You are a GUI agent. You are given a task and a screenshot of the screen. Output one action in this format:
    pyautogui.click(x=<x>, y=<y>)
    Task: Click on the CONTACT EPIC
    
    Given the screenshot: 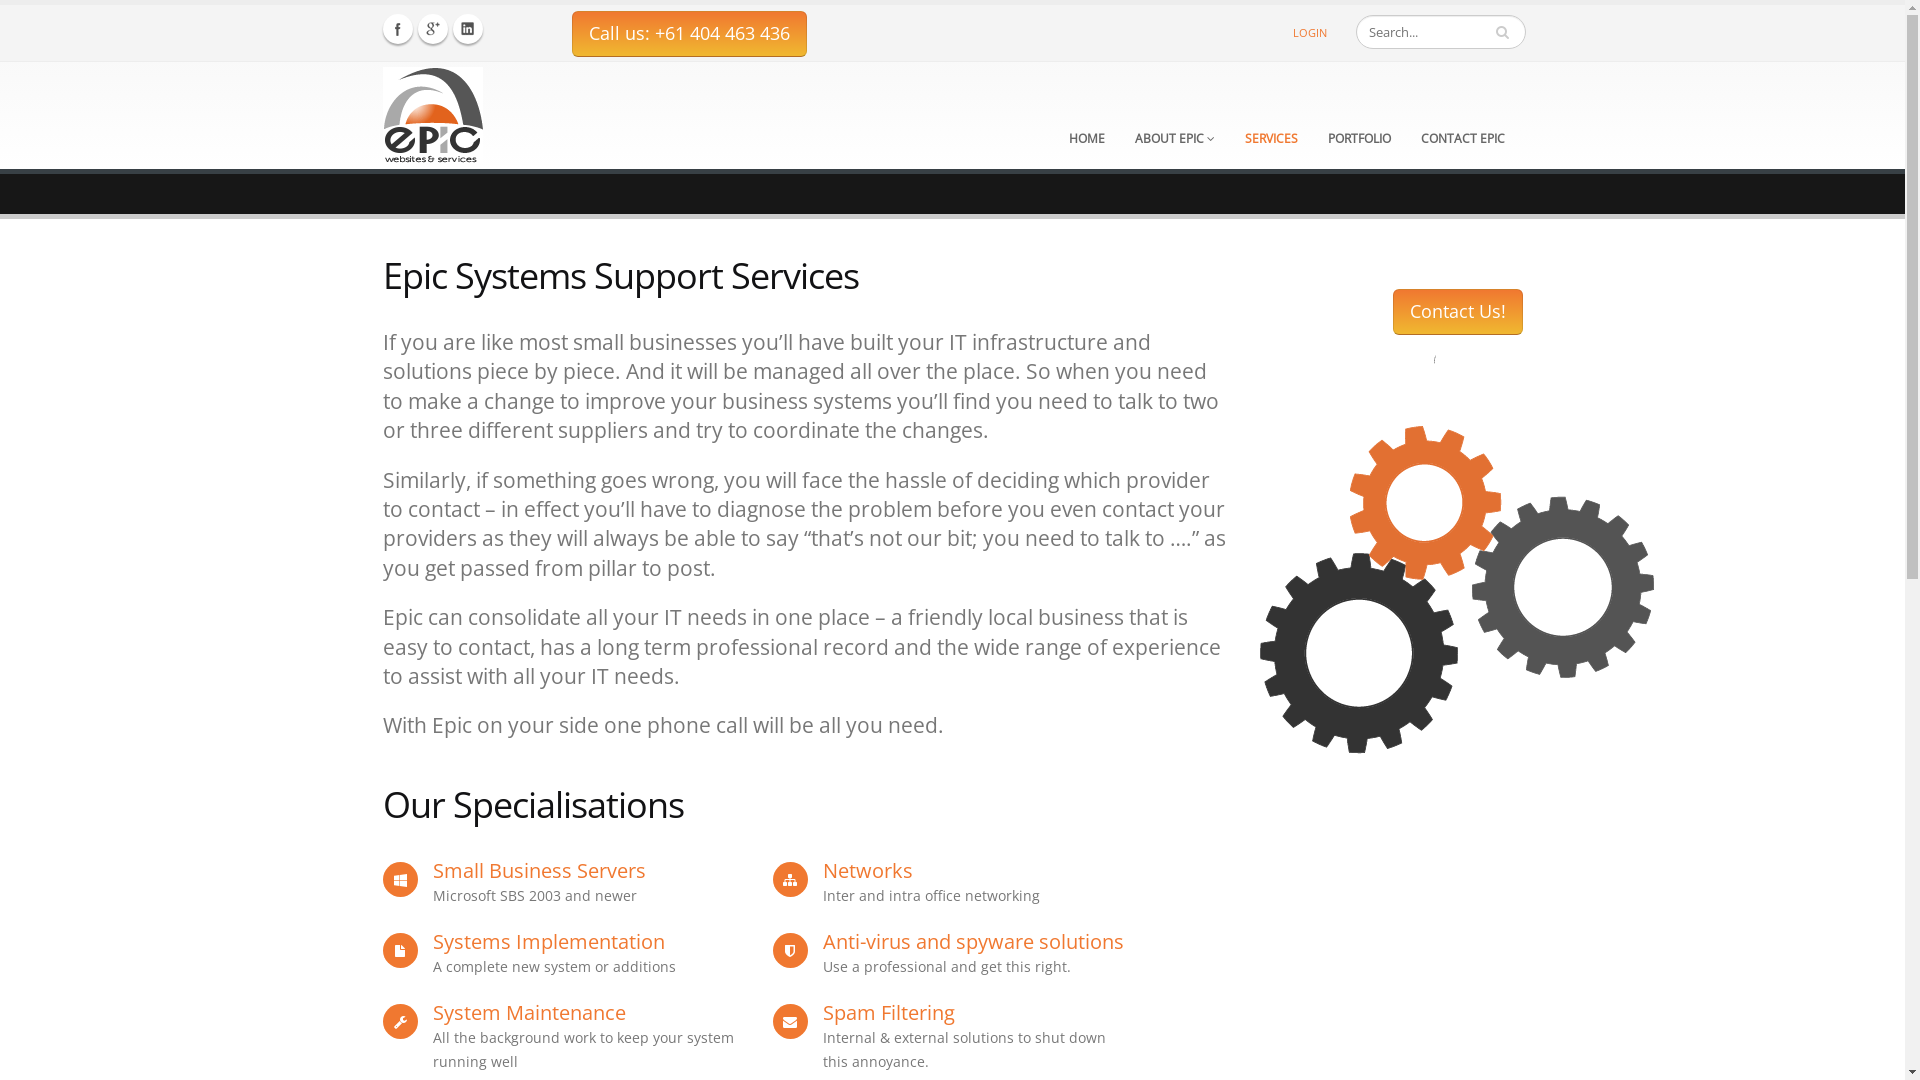 What is the action you would take?
    pyautogui.click(x=1463, y=123)
    